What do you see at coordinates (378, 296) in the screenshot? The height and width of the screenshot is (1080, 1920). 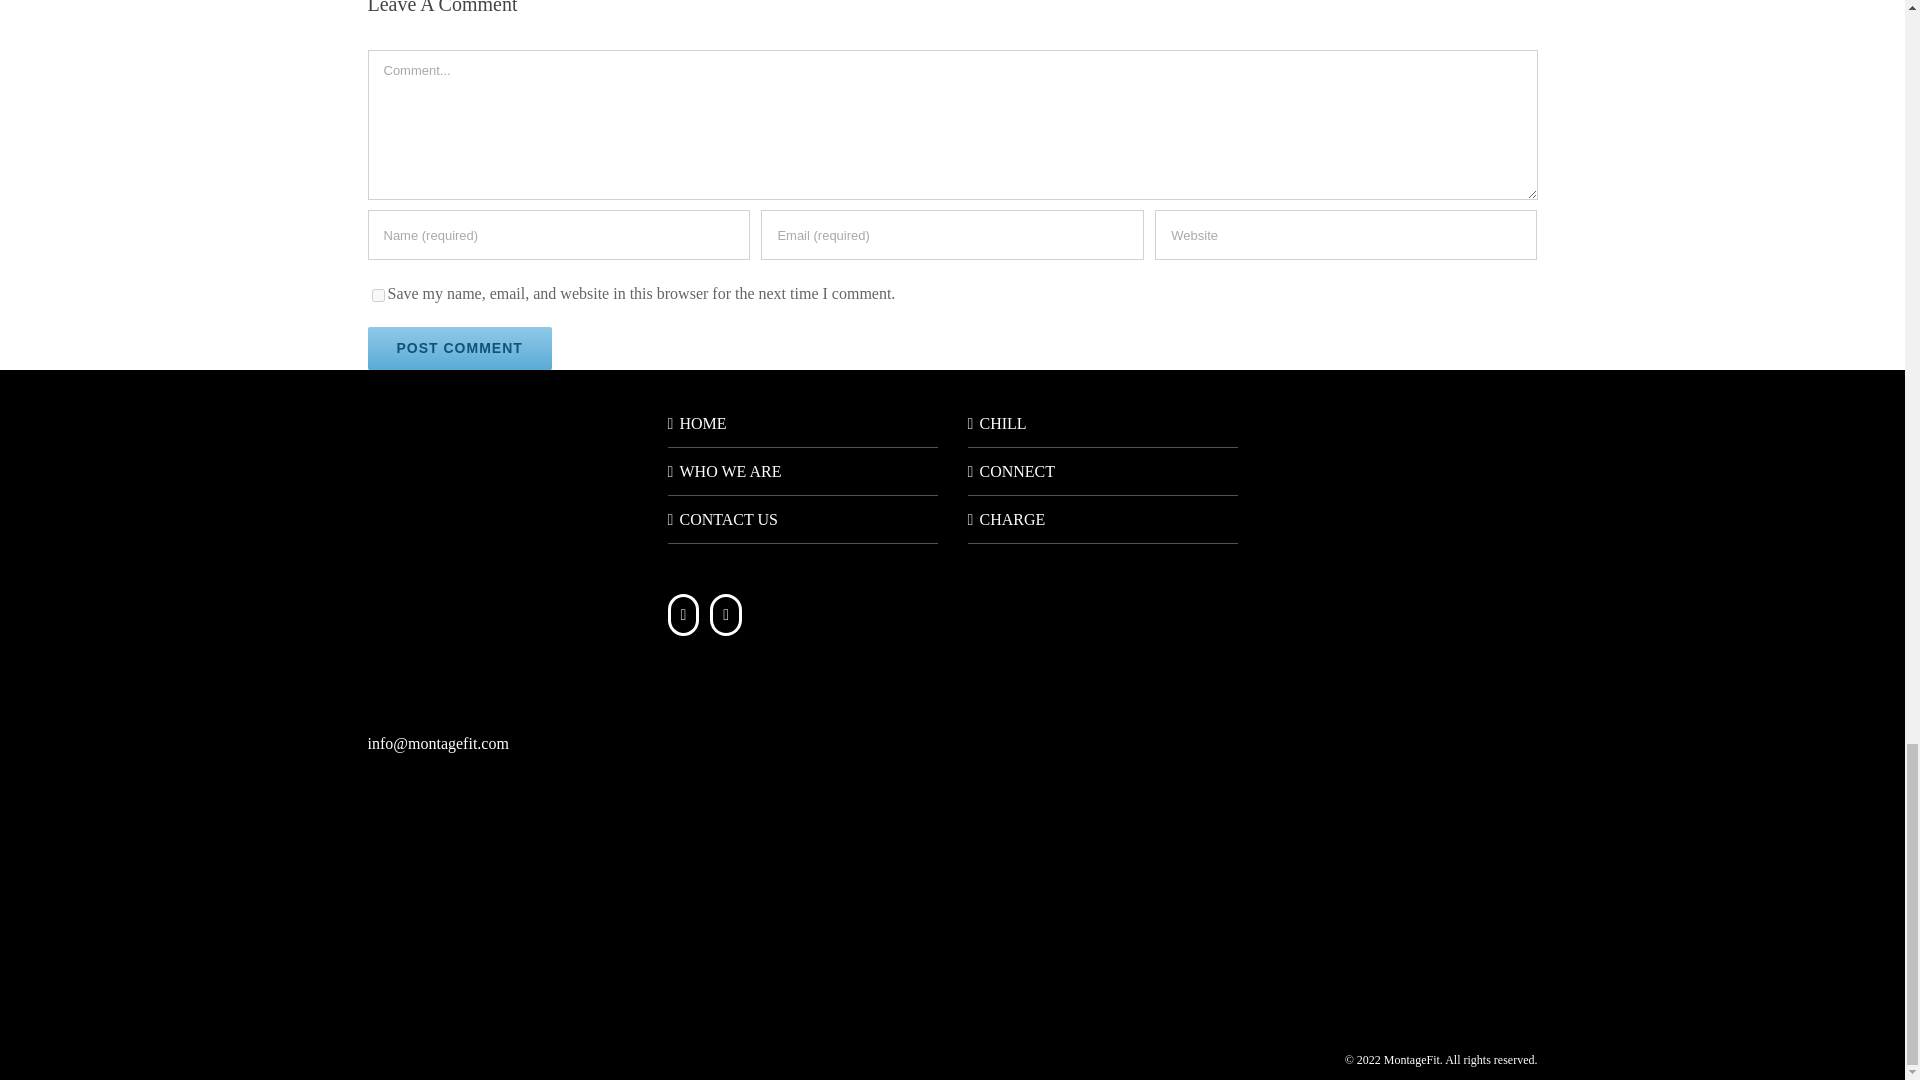 I see `yes` at bounding box center [378, 296].